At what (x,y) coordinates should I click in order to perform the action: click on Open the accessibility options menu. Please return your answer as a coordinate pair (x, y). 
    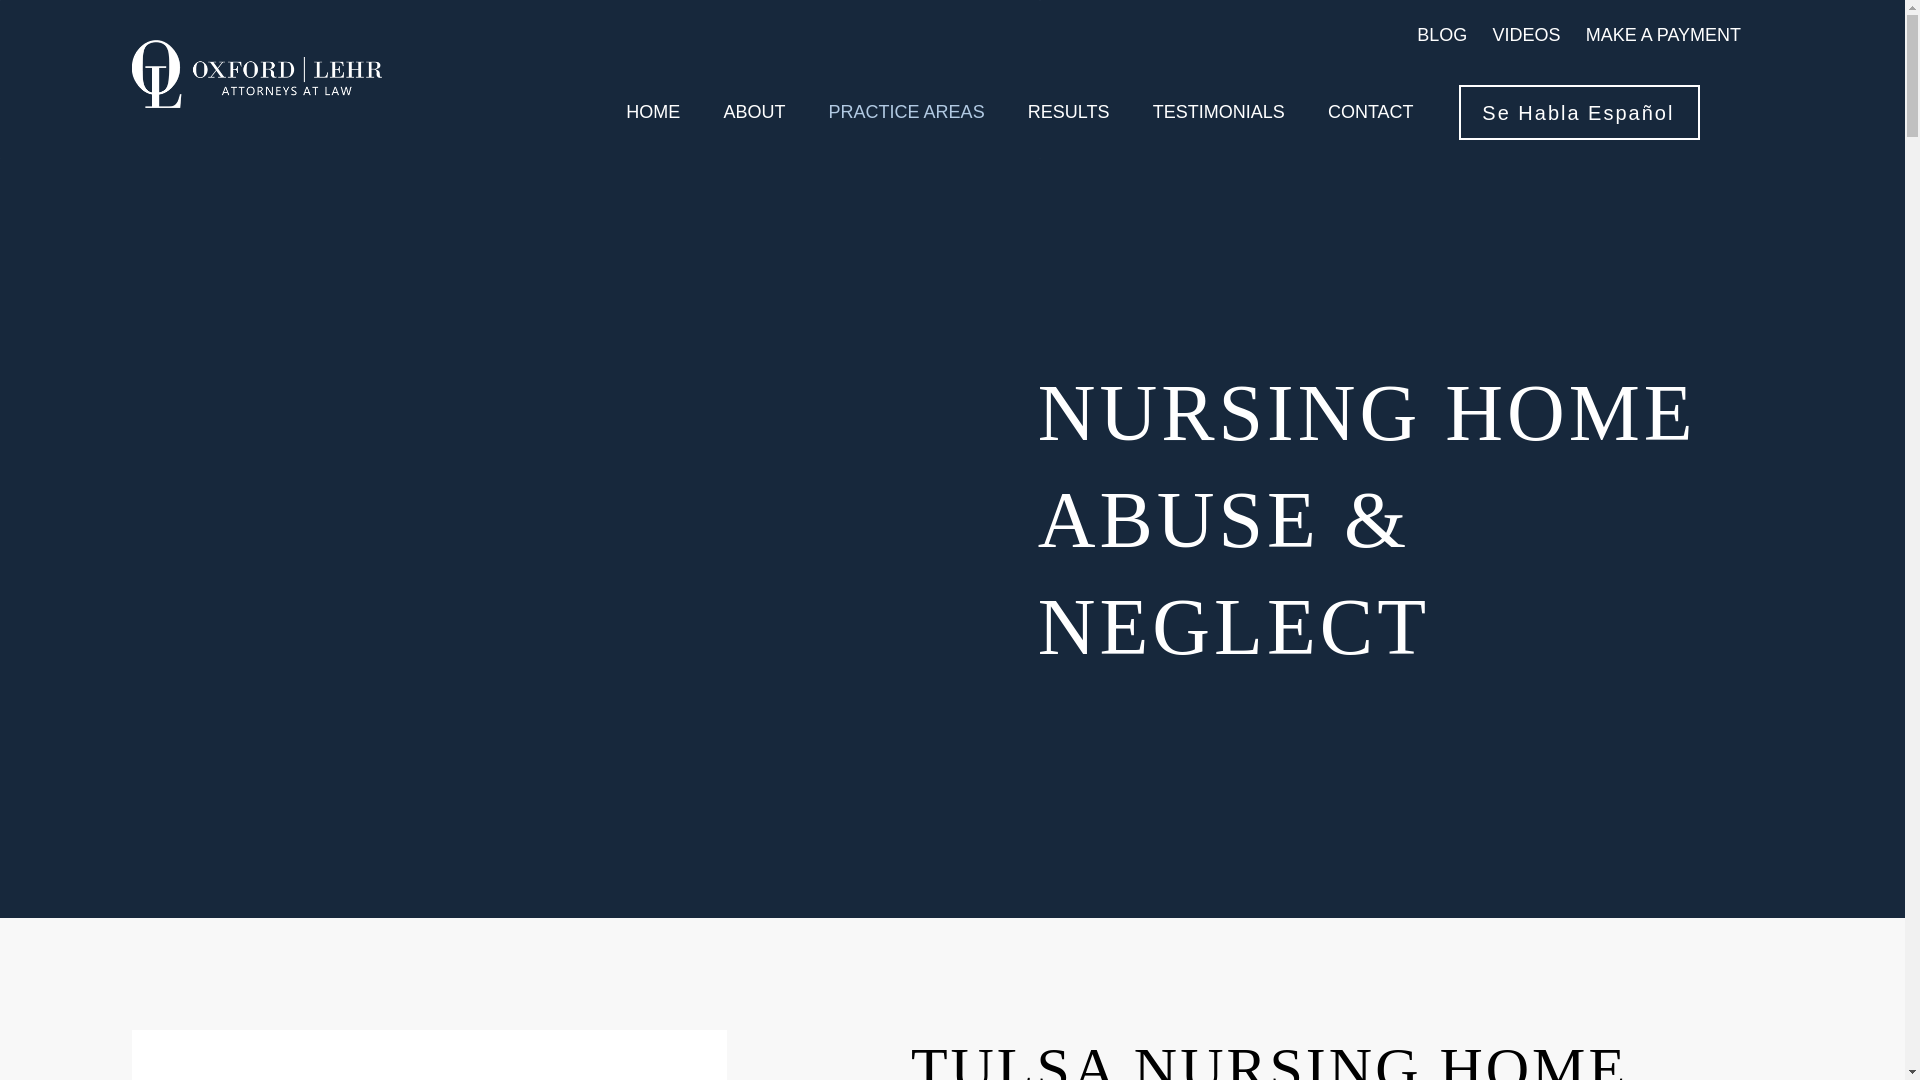
    Looking at the image, I should click on (1878, 1052).